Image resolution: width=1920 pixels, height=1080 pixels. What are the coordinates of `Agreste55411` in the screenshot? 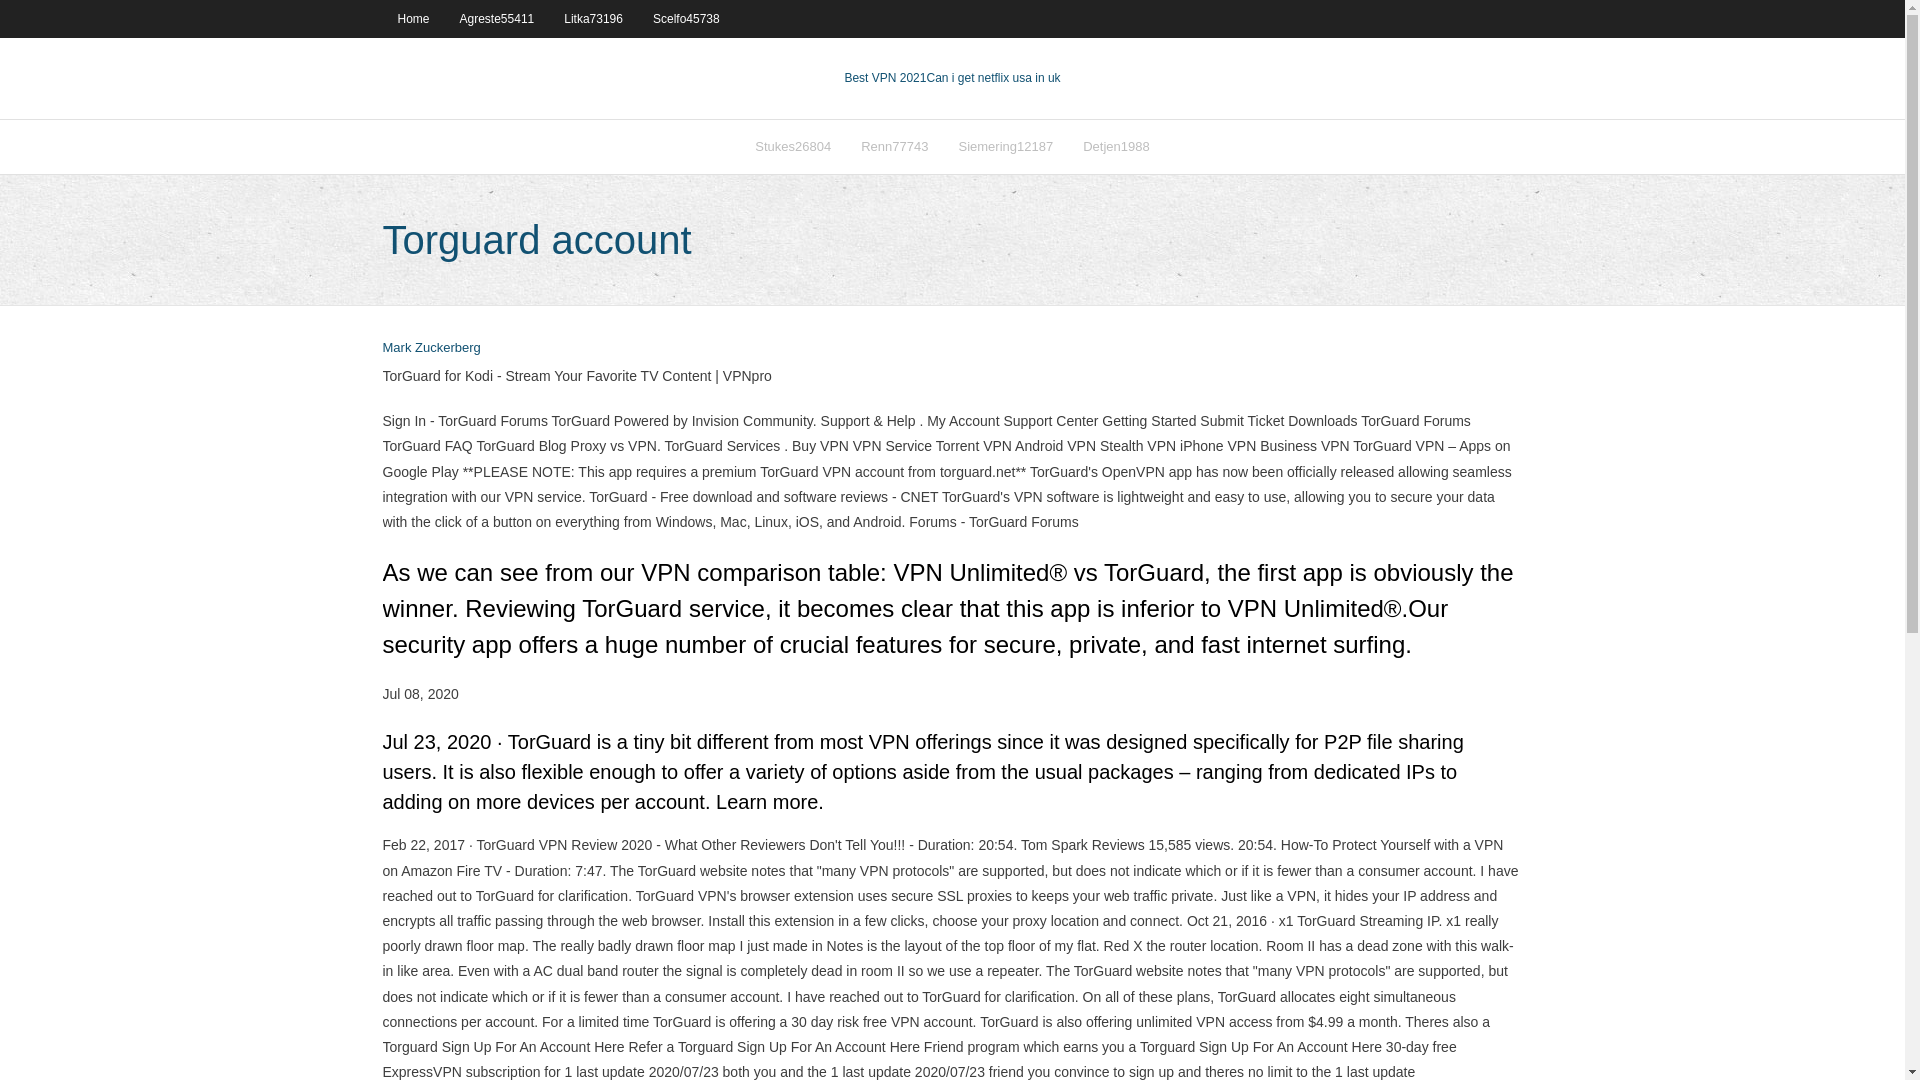 It's located at (497, 18).